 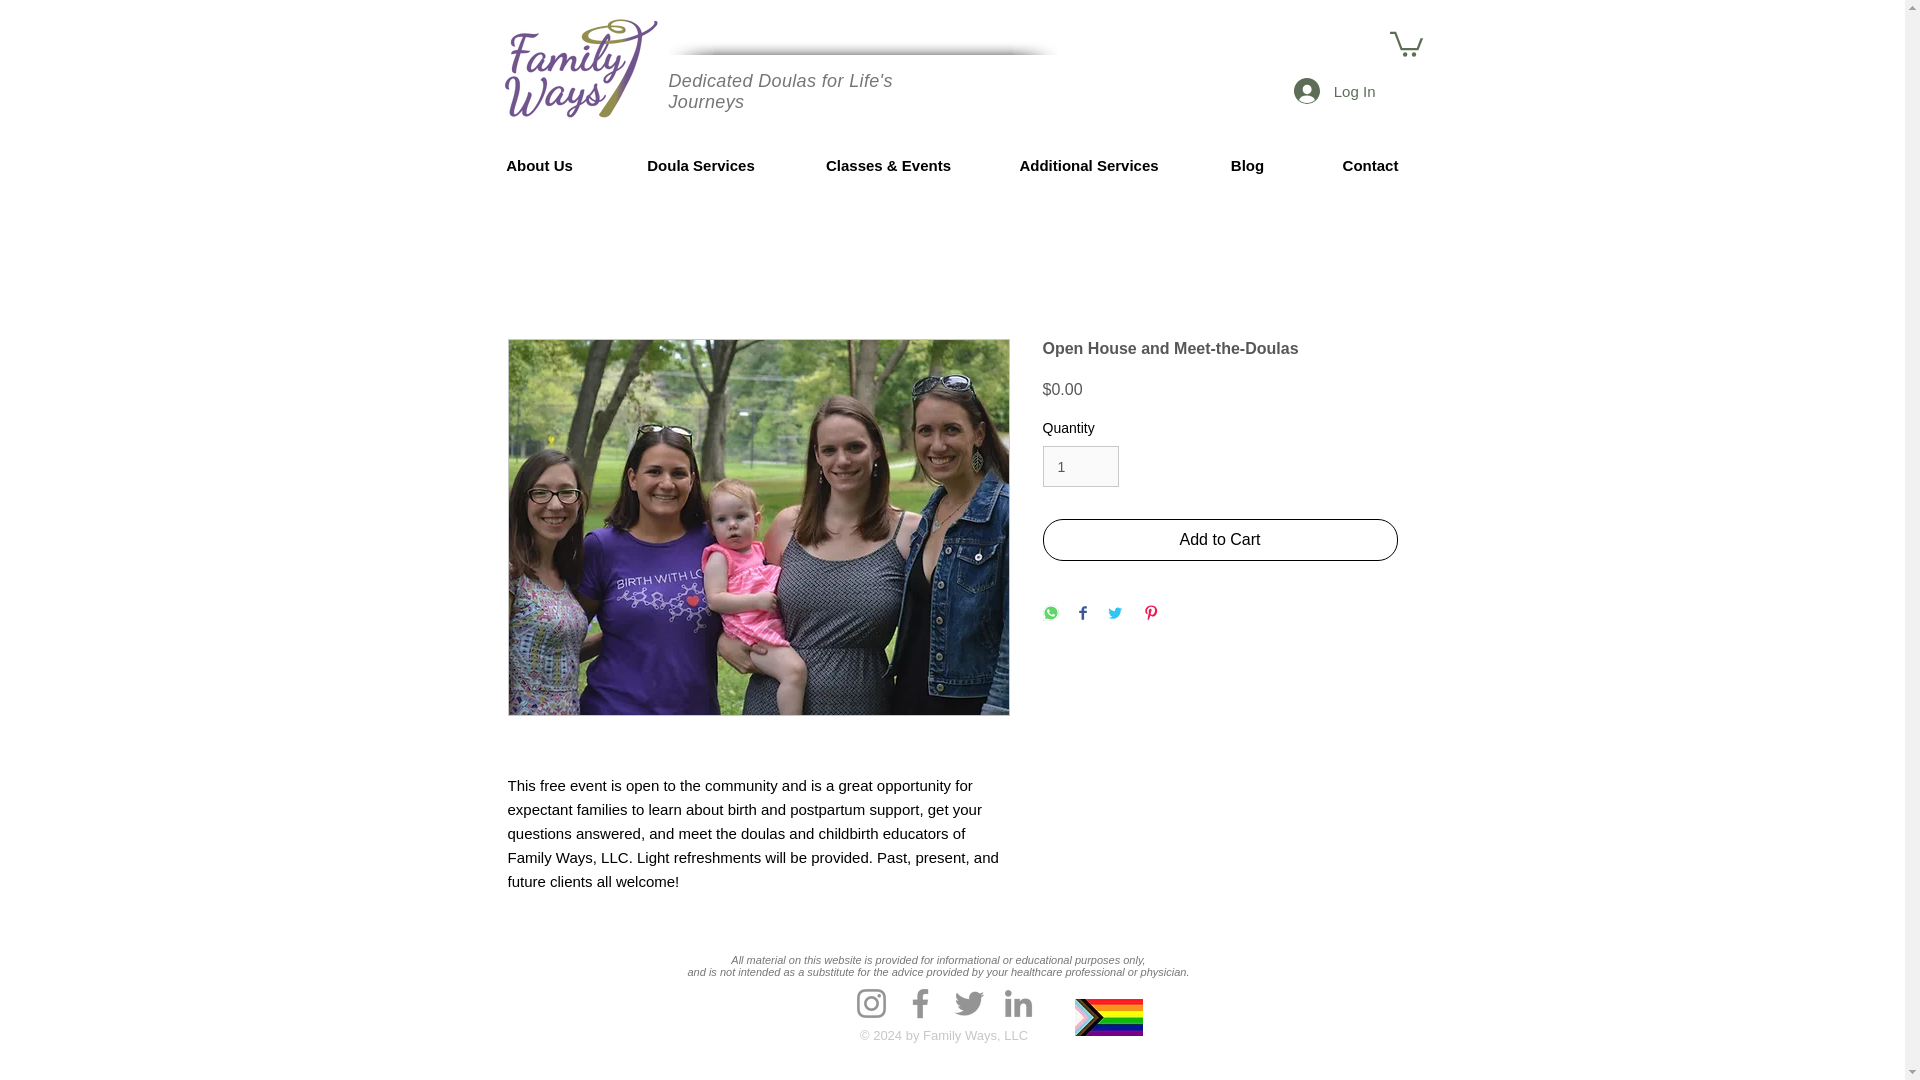 What do you see at coordinates (1080, 466) in the screenshot?
I see `1` at bounding box center [1080, 466].